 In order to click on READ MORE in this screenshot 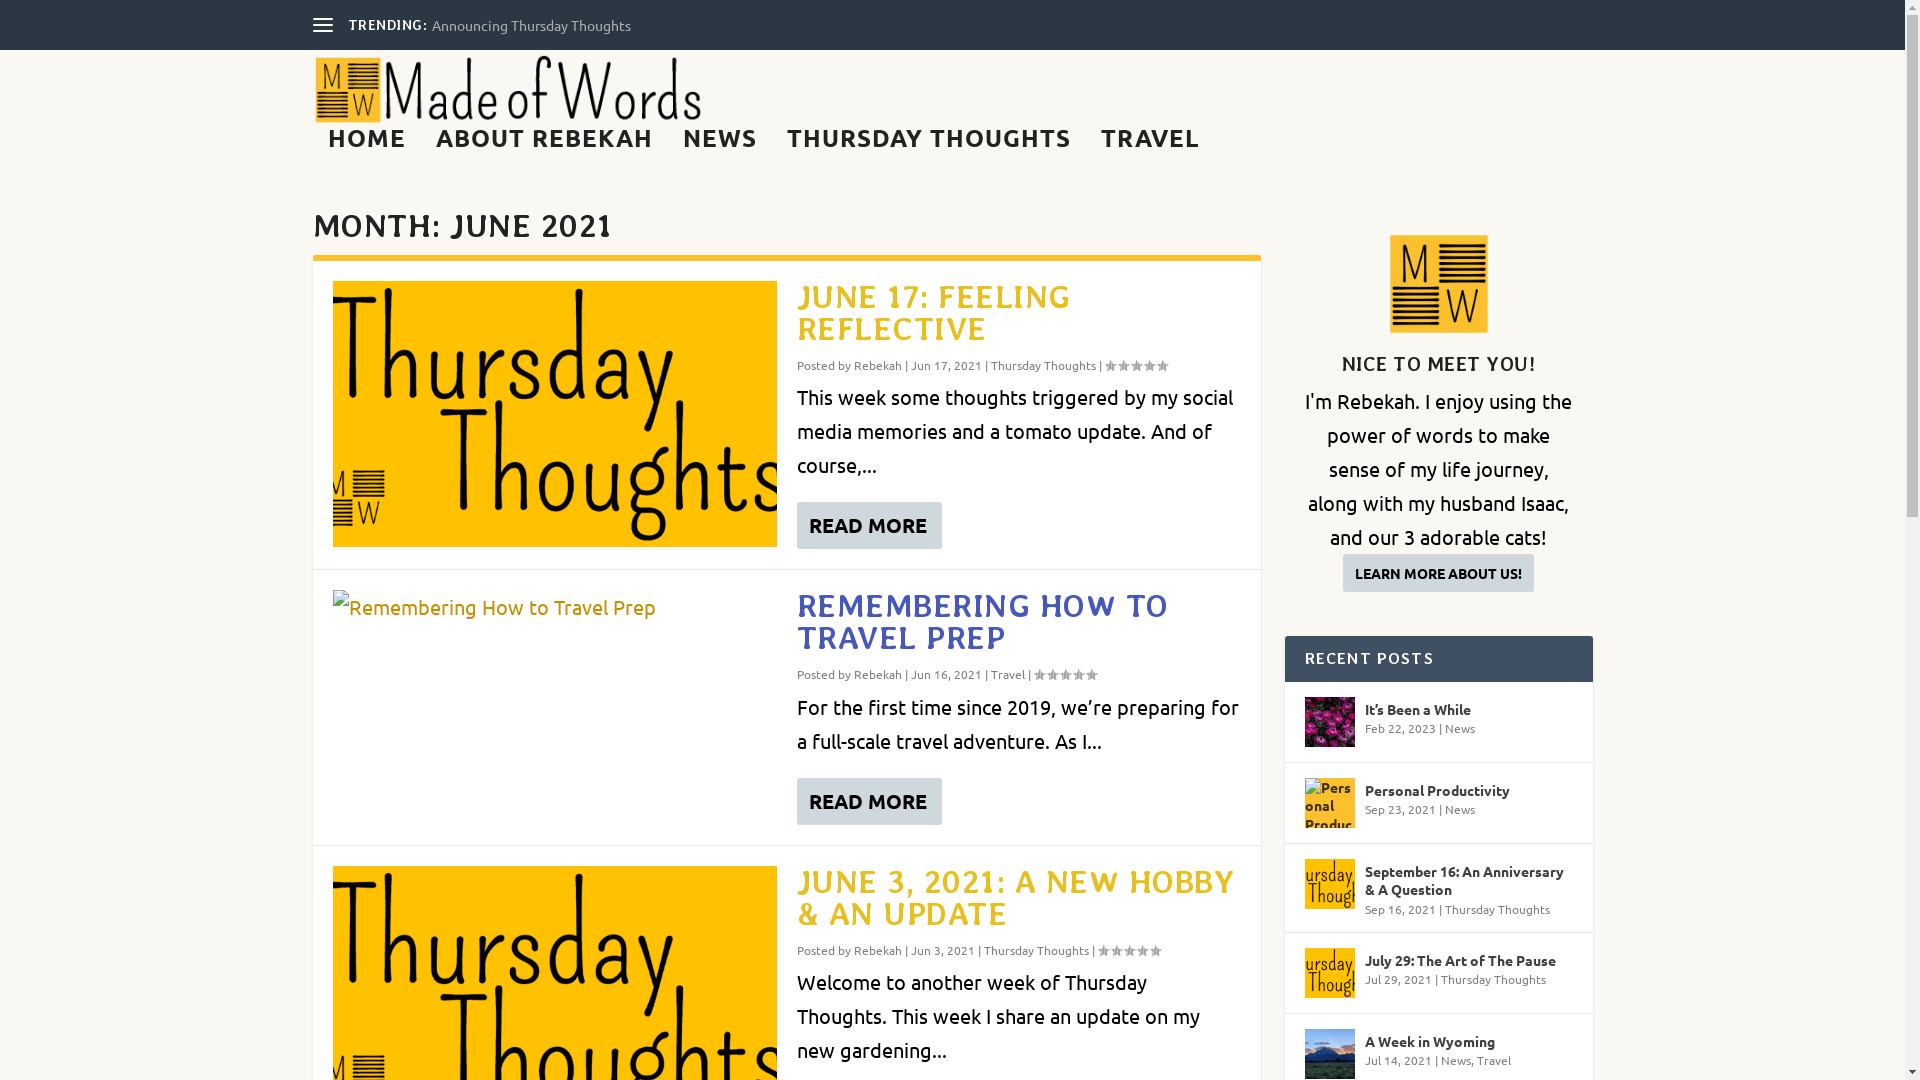, I will do `click(868, 802)`.